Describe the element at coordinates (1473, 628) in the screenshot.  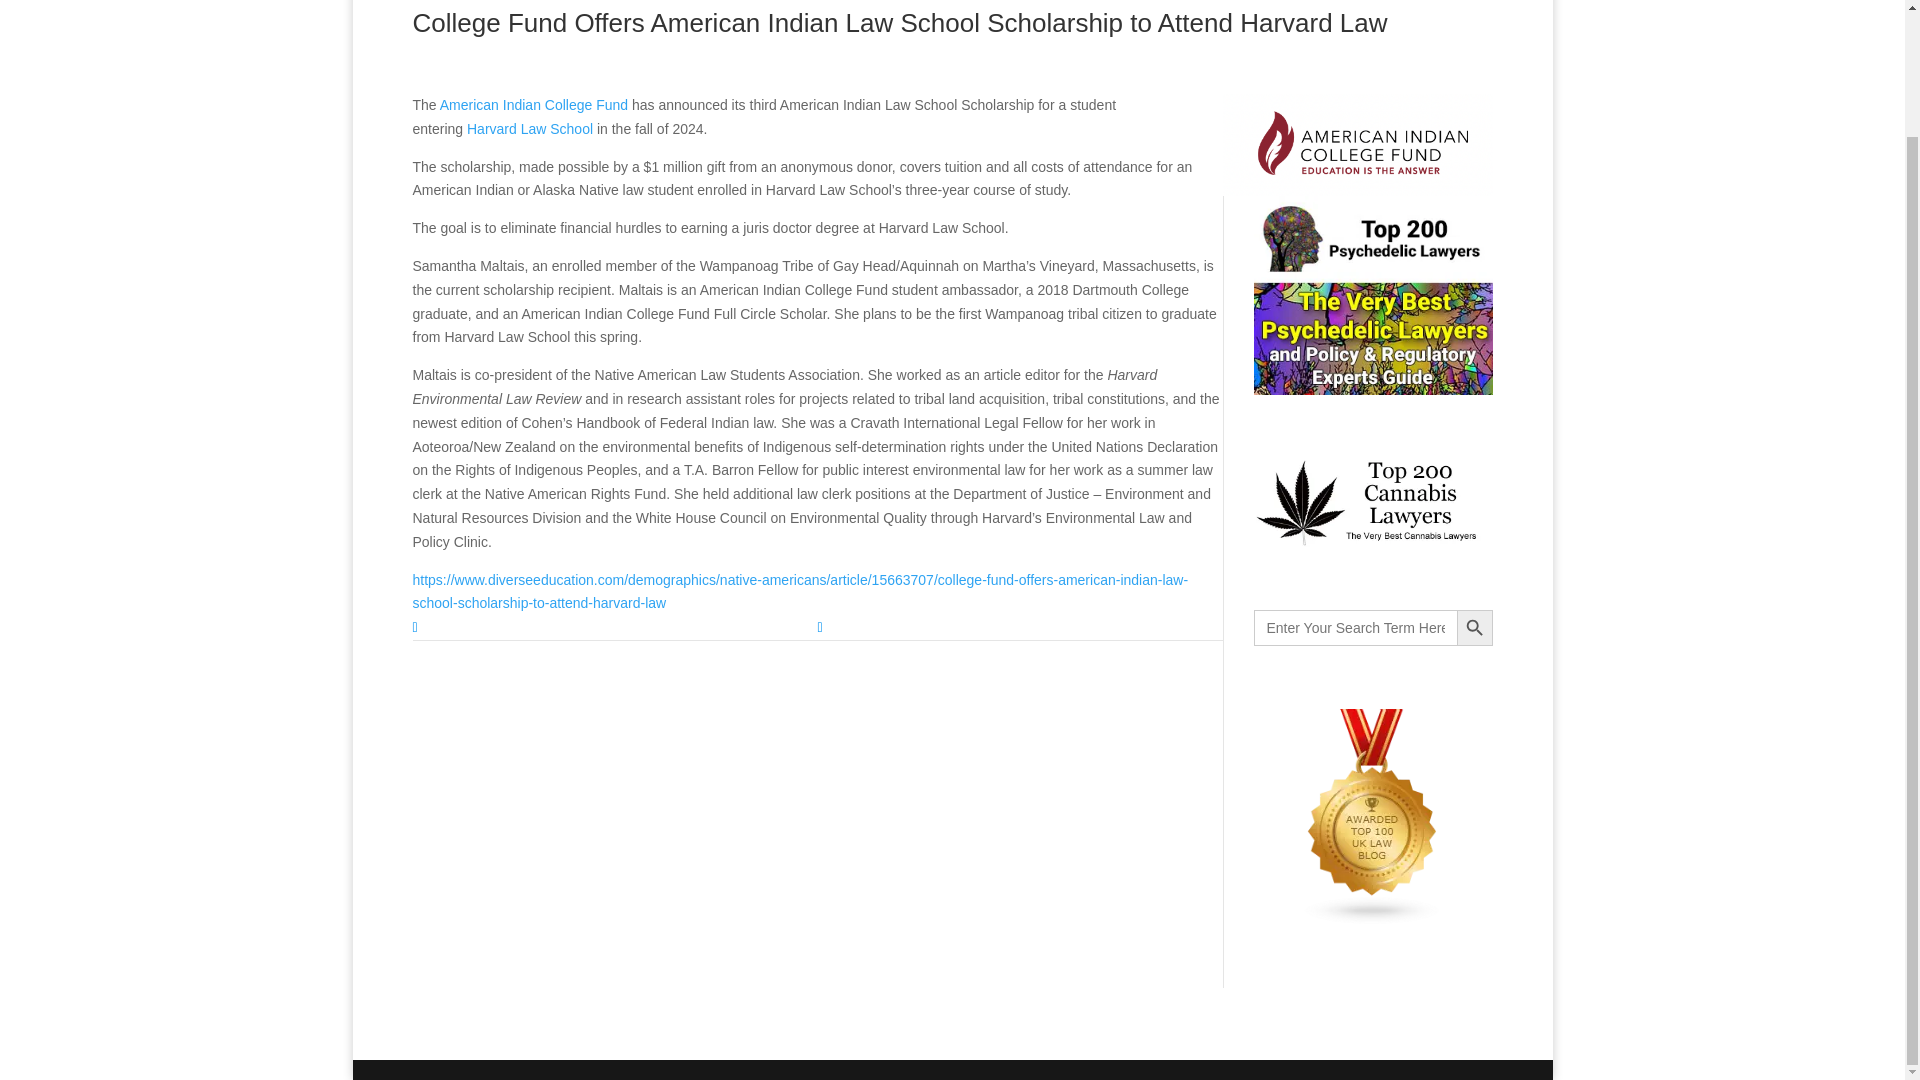
I see `Search Button` at that location.